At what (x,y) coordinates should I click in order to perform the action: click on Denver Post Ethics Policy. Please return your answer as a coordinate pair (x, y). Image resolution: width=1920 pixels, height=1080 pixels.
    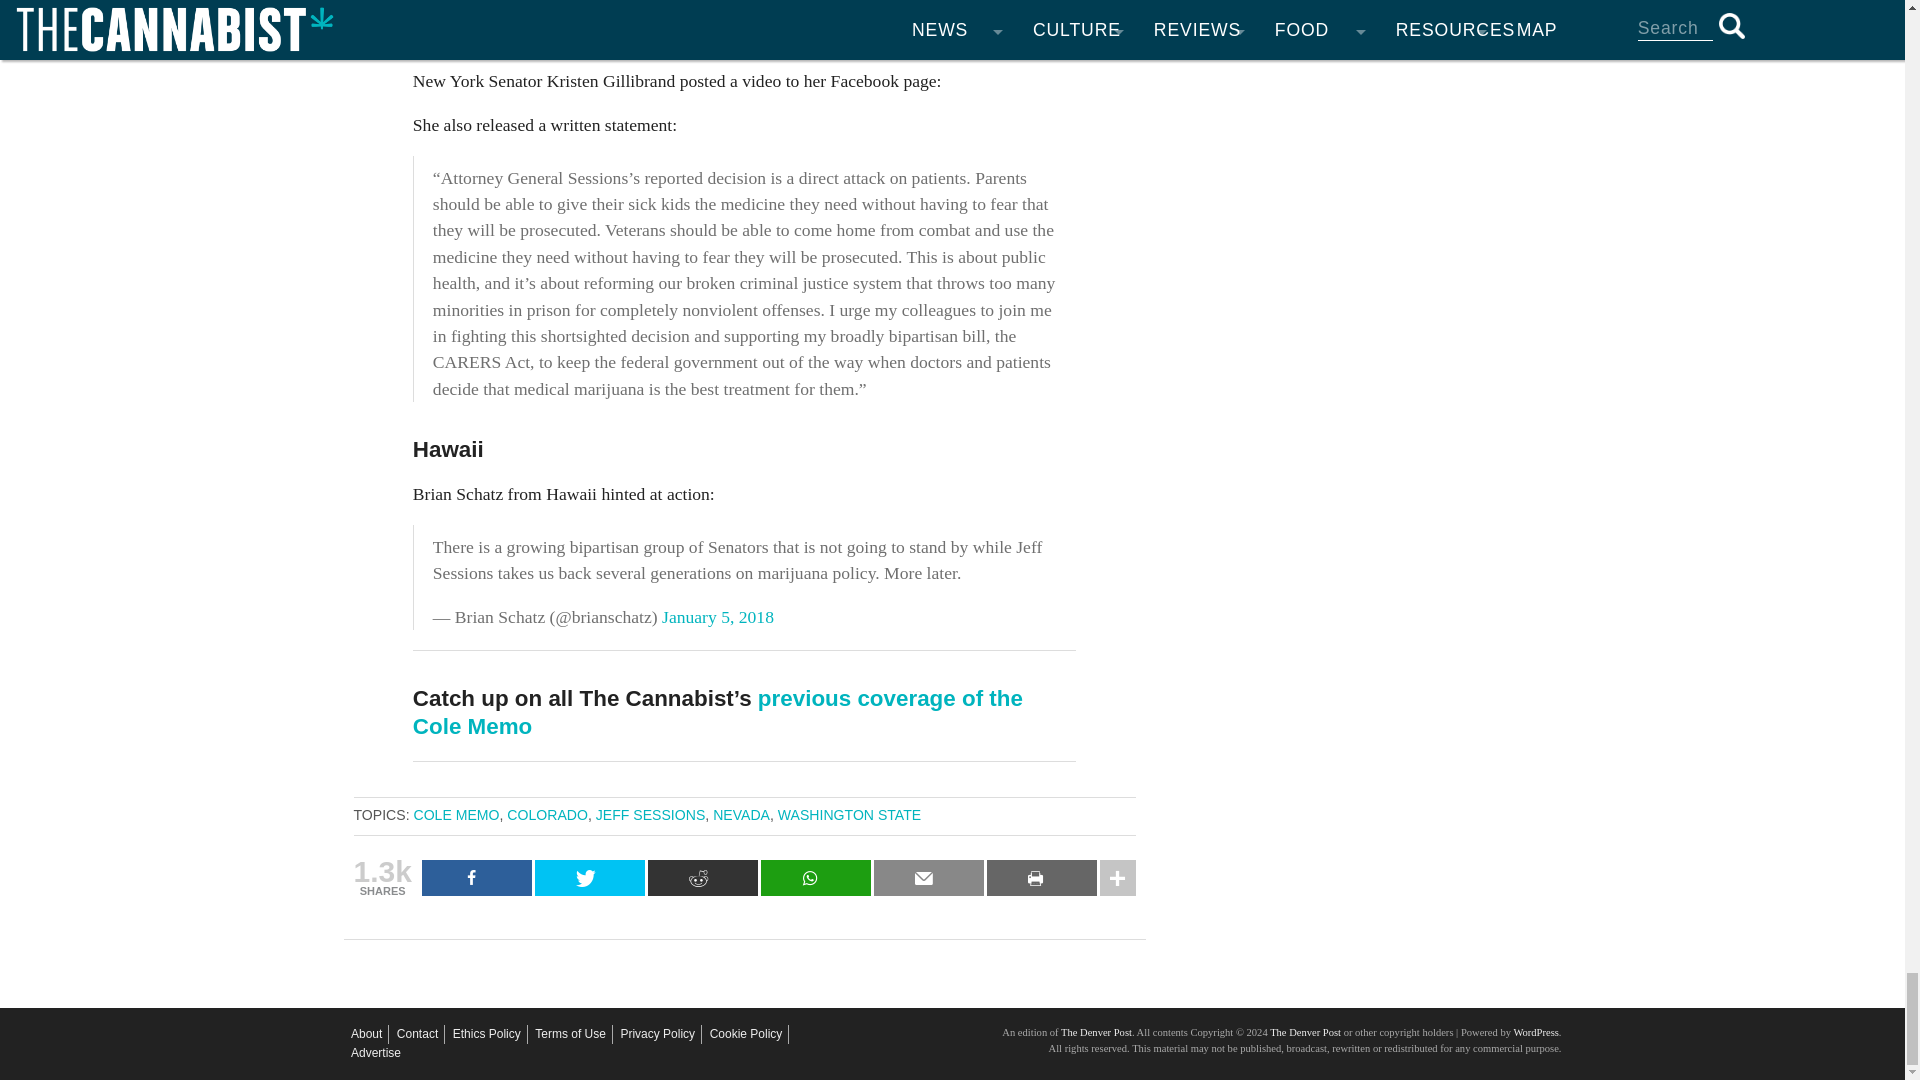
    Looking at the image, I should click on (486, 1034).